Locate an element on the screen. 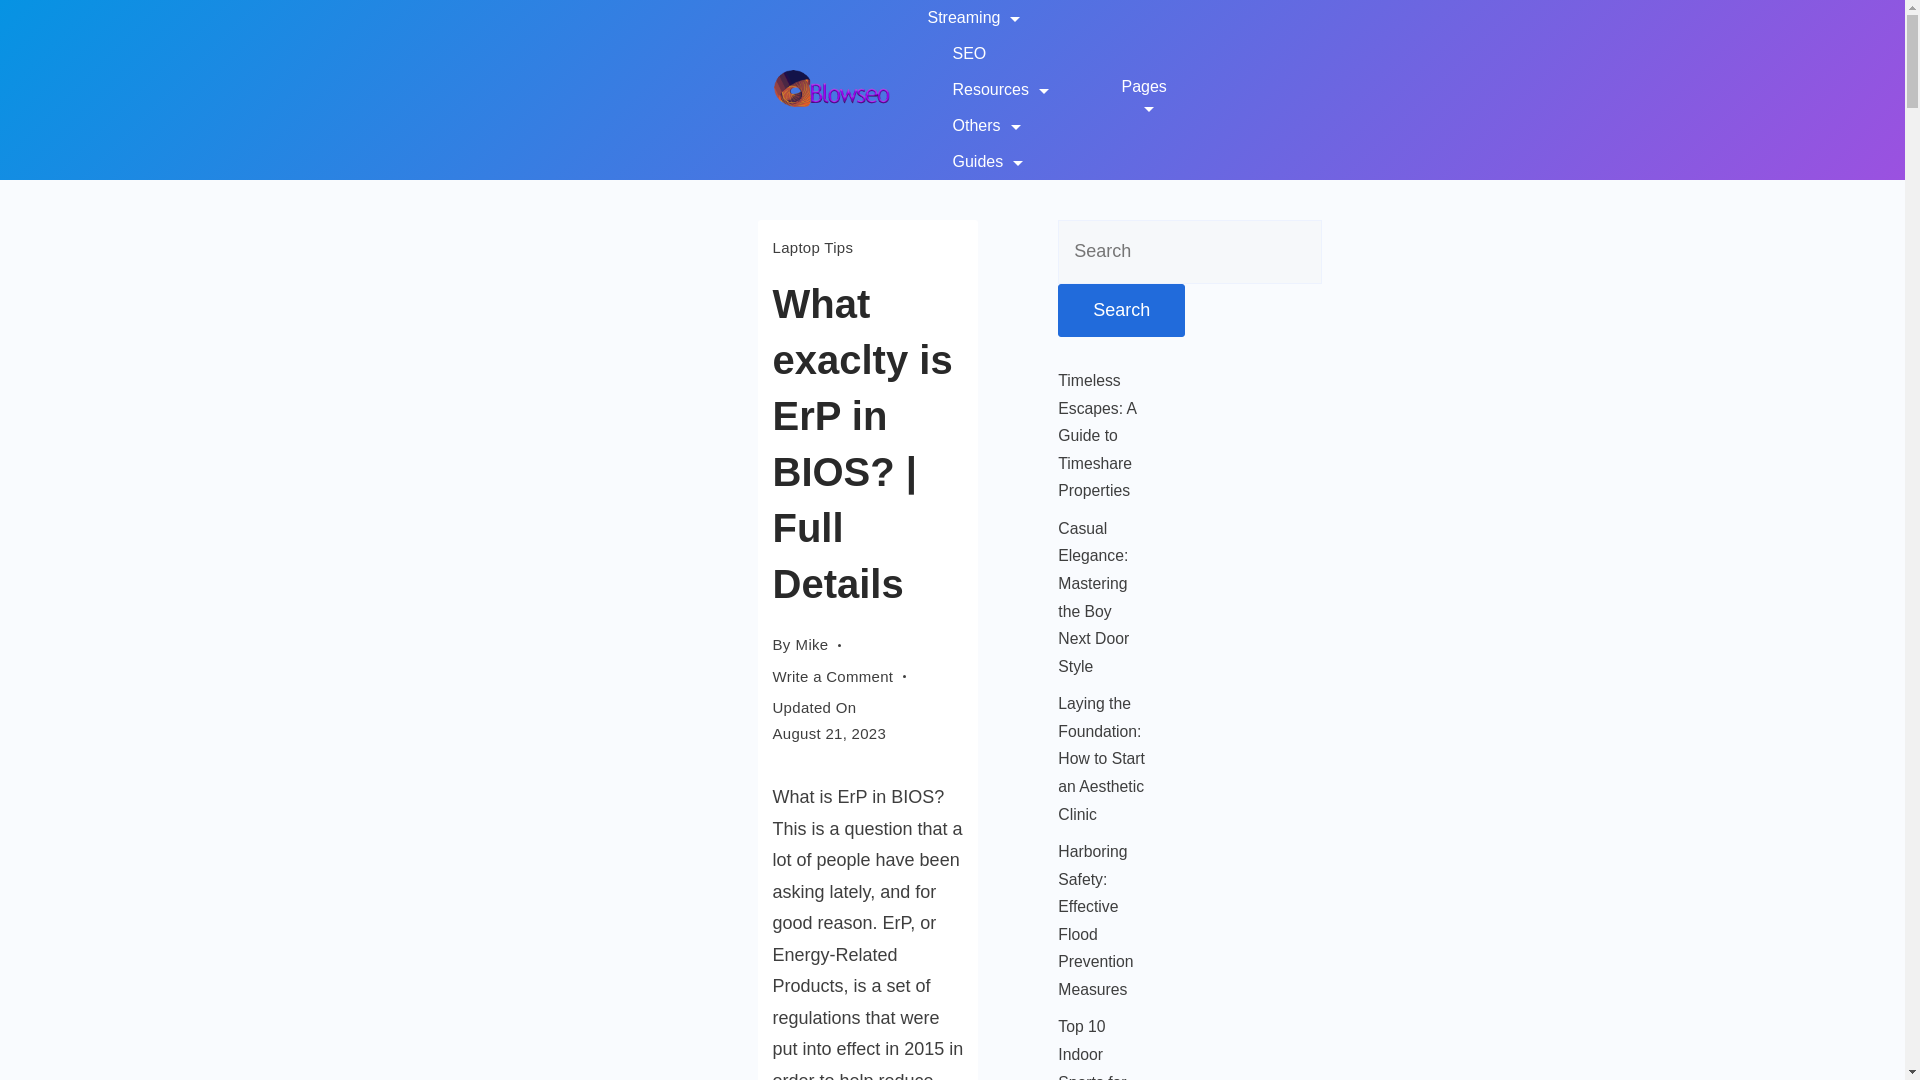 This screenshot has width=1920, height=1080. Search Input is located at coordinates (1190, 252).